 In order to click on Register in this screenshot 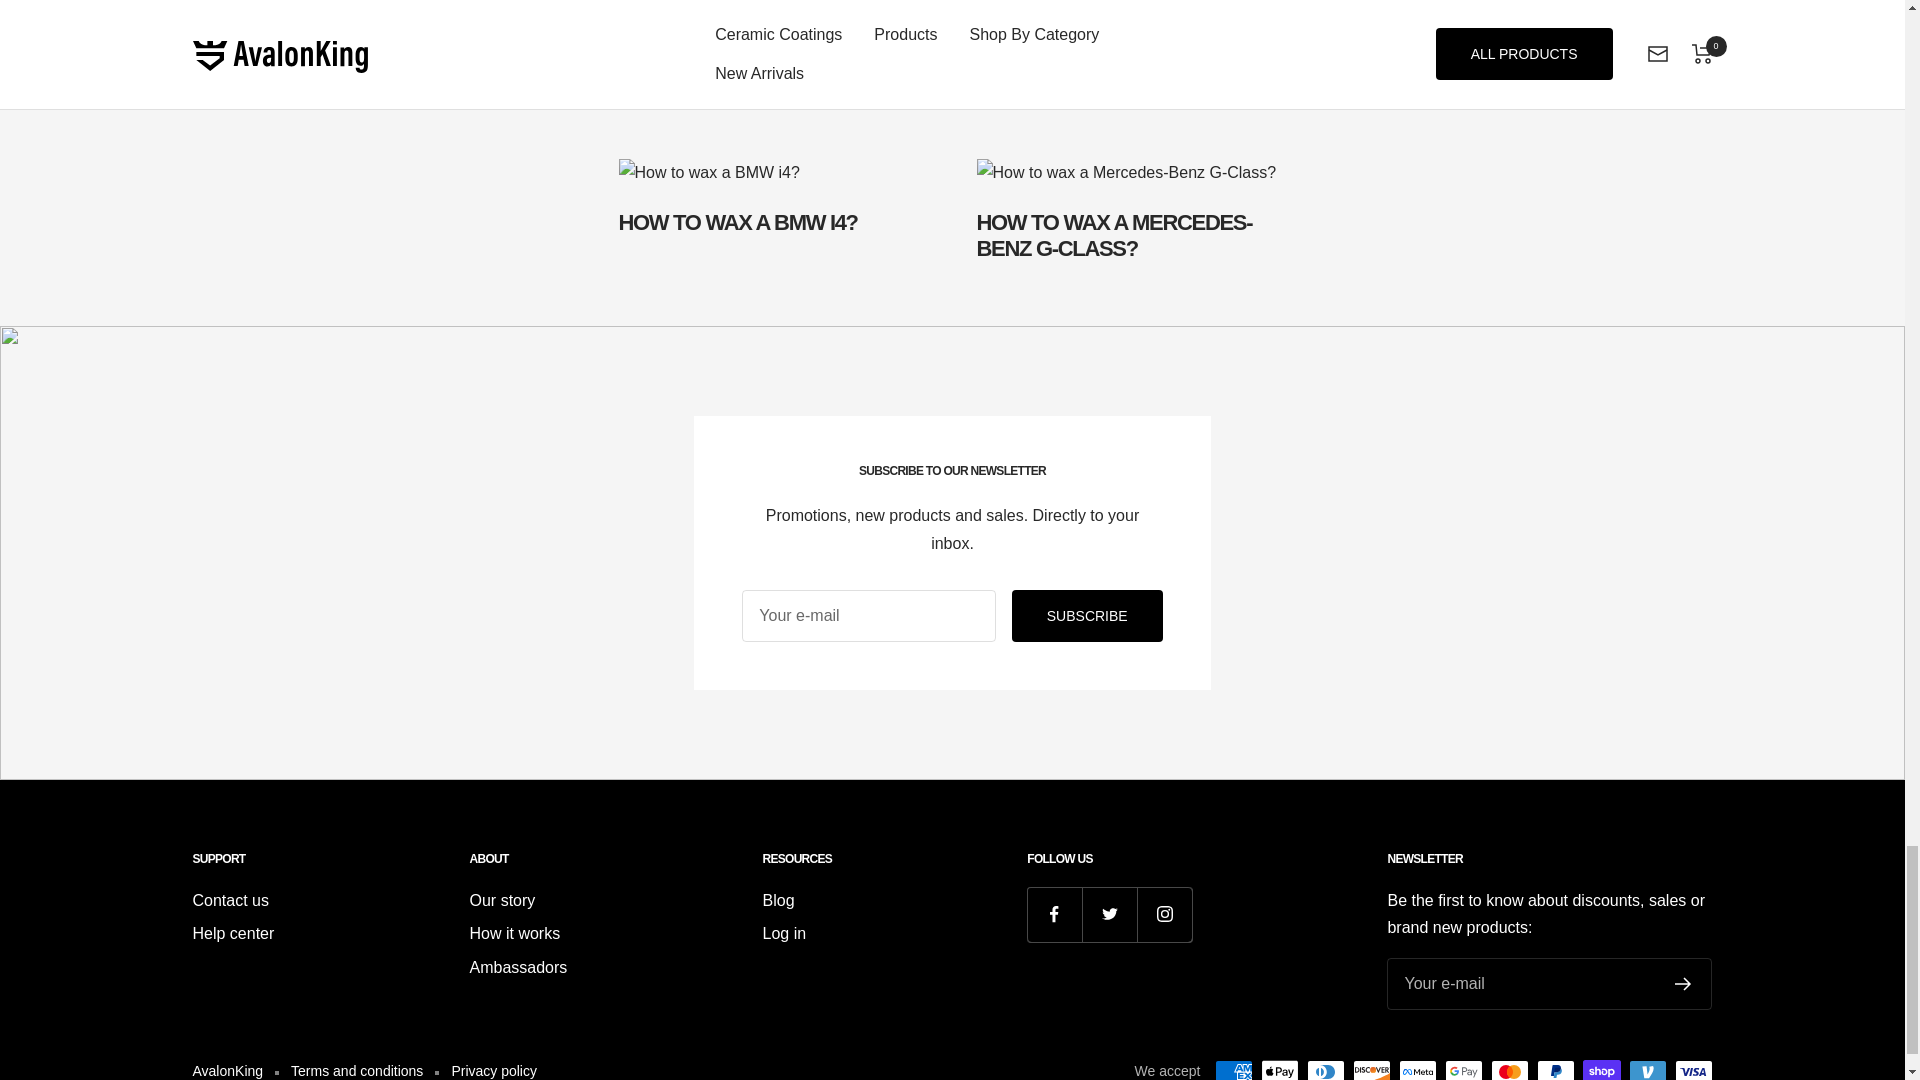, I will do `click(952, 210)`.